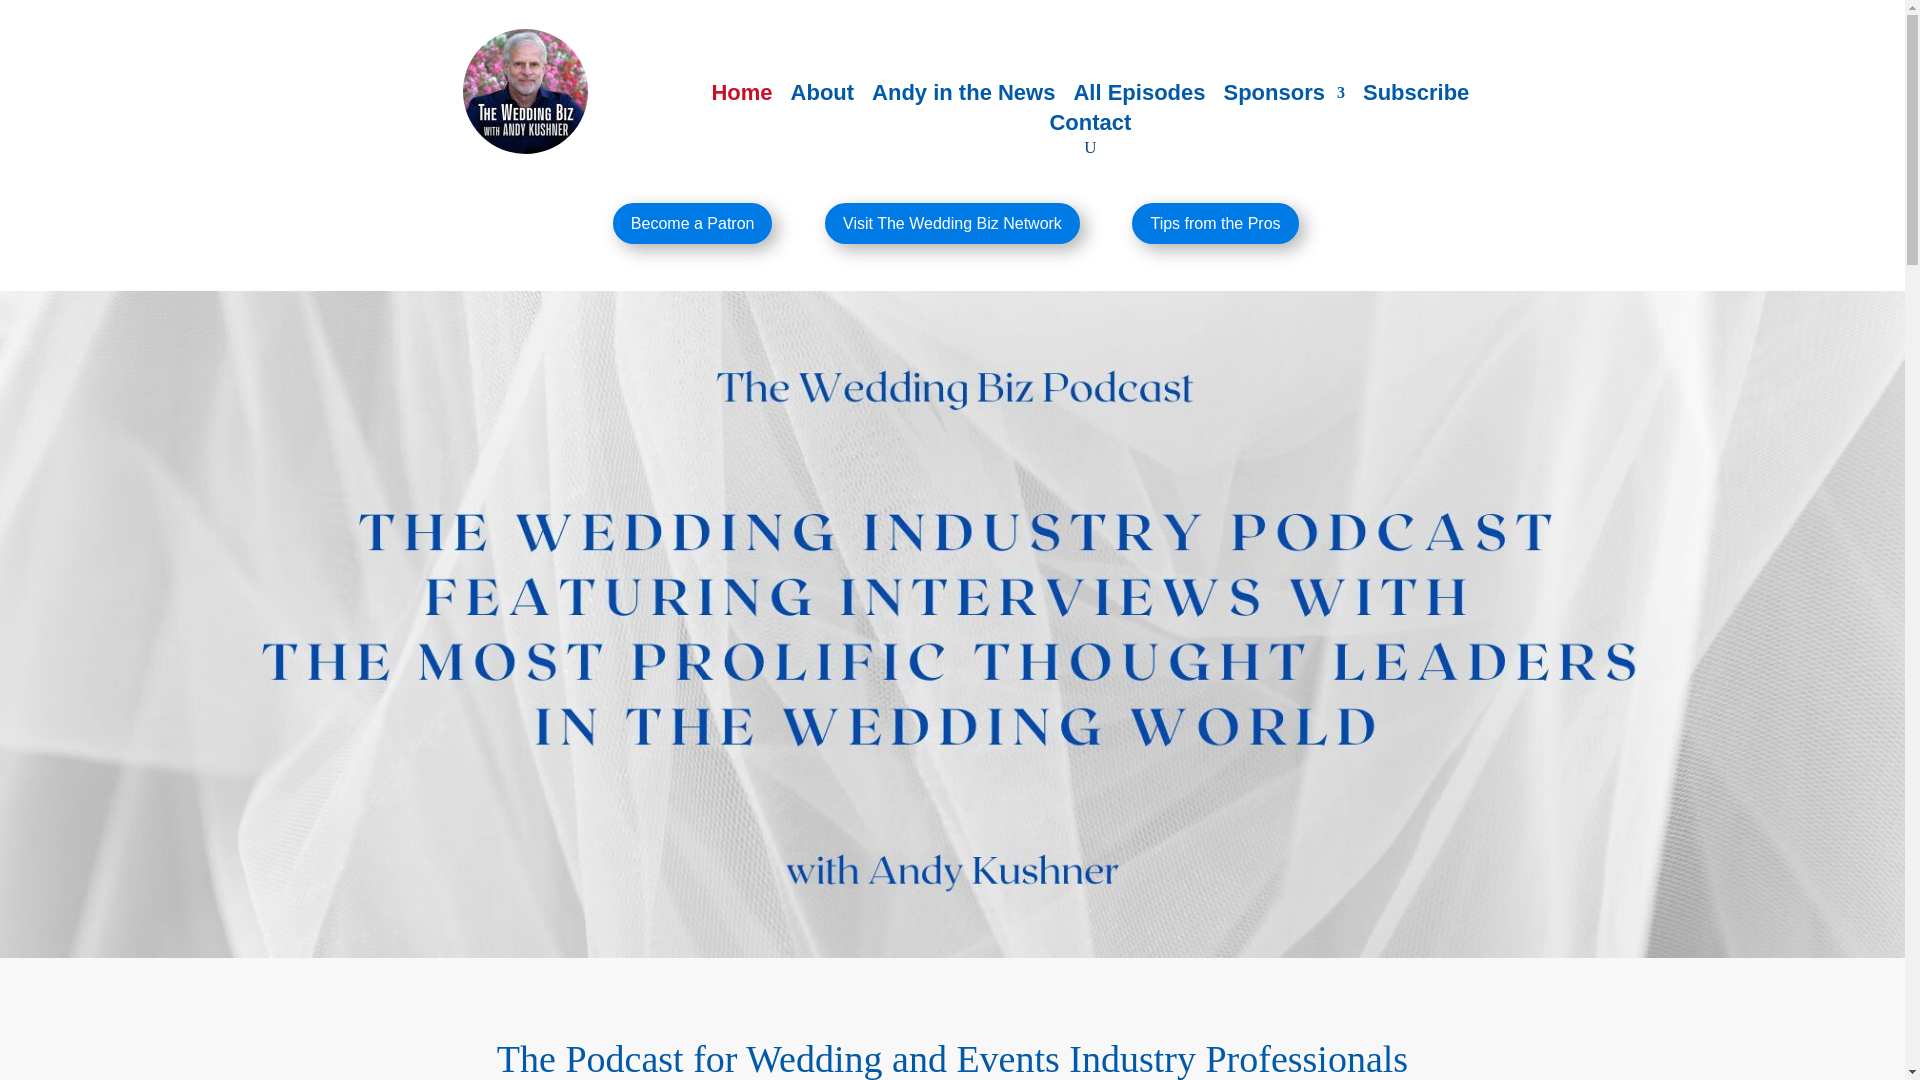 Image resolution: width=1920 pixels, height=1080 pixels. What do you see at coordinates (1139, 97) in the screenshot?
I see `All Episodes` at bounding box center [1139, 97].